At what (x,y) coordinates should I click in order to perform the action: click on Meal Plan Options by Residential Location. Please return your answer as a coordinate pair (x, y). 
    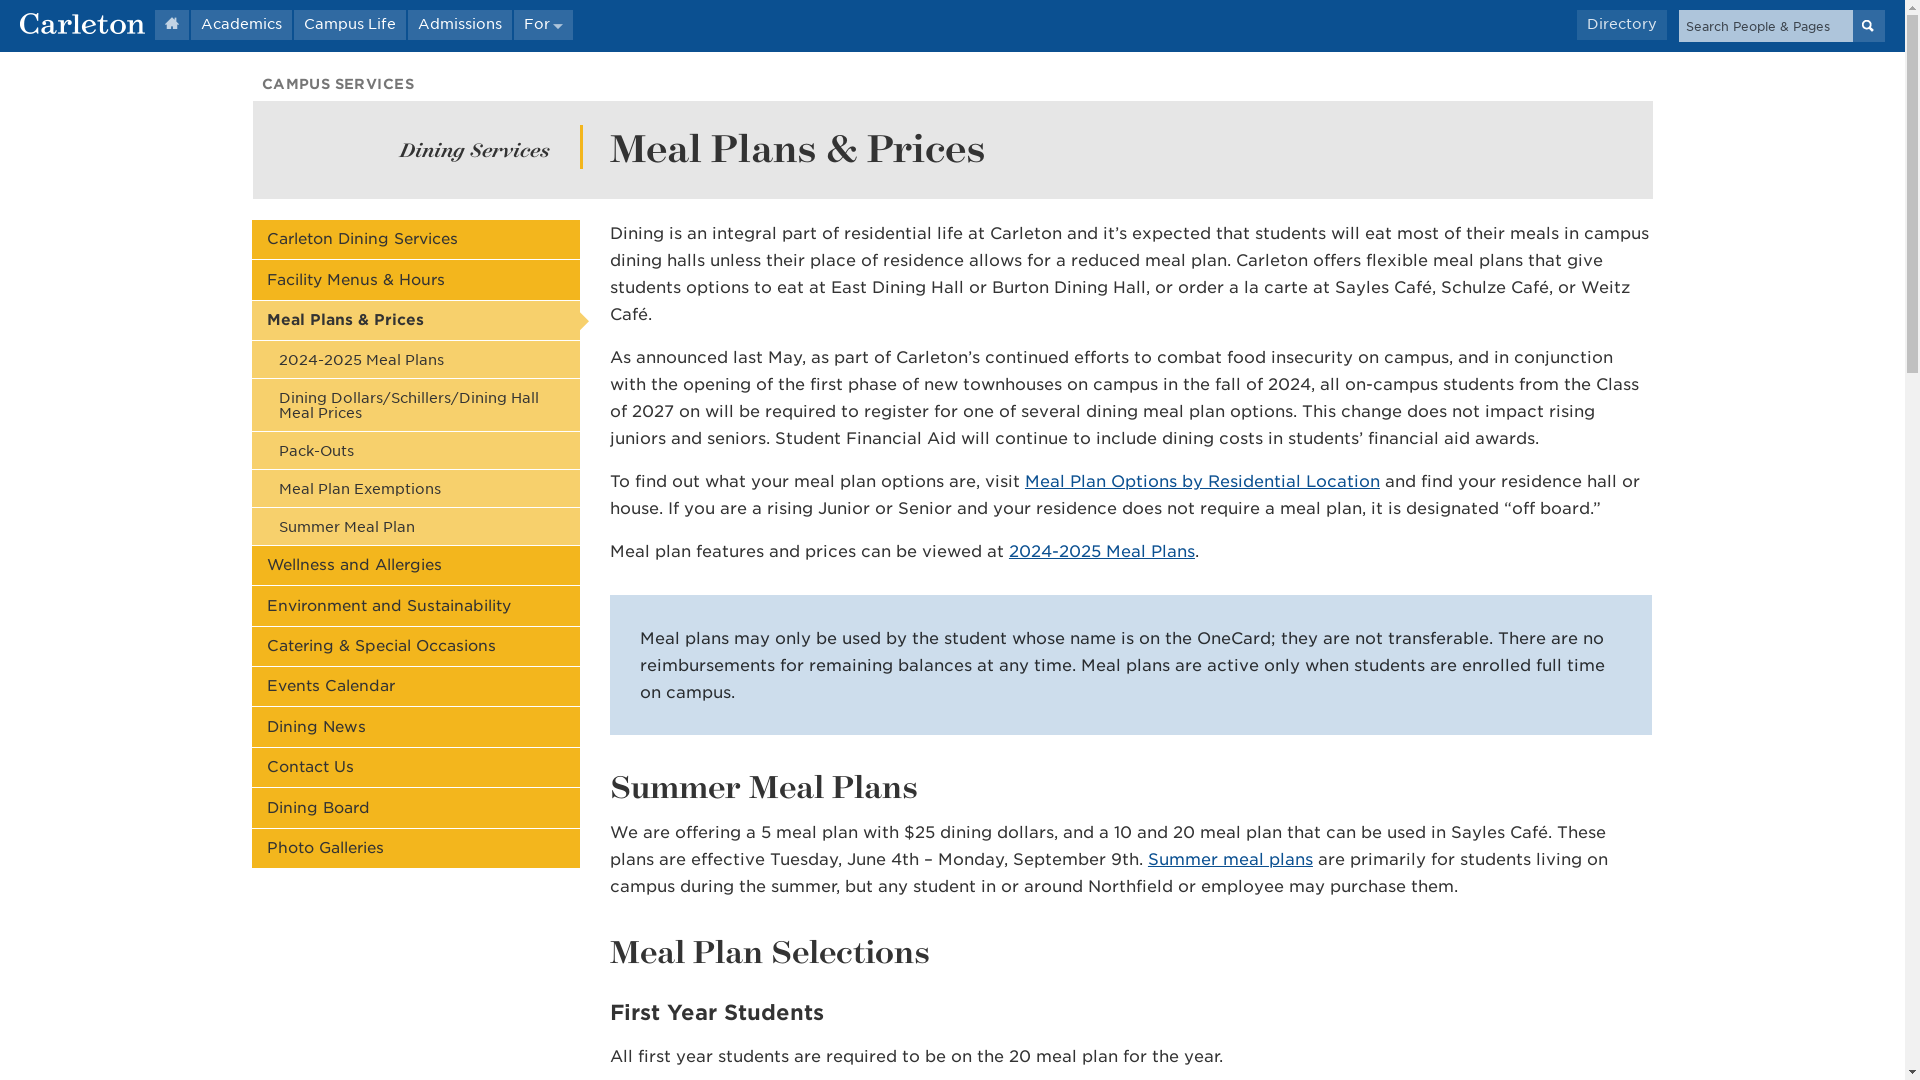
    Looking at the image, I should click on (1202, 481).